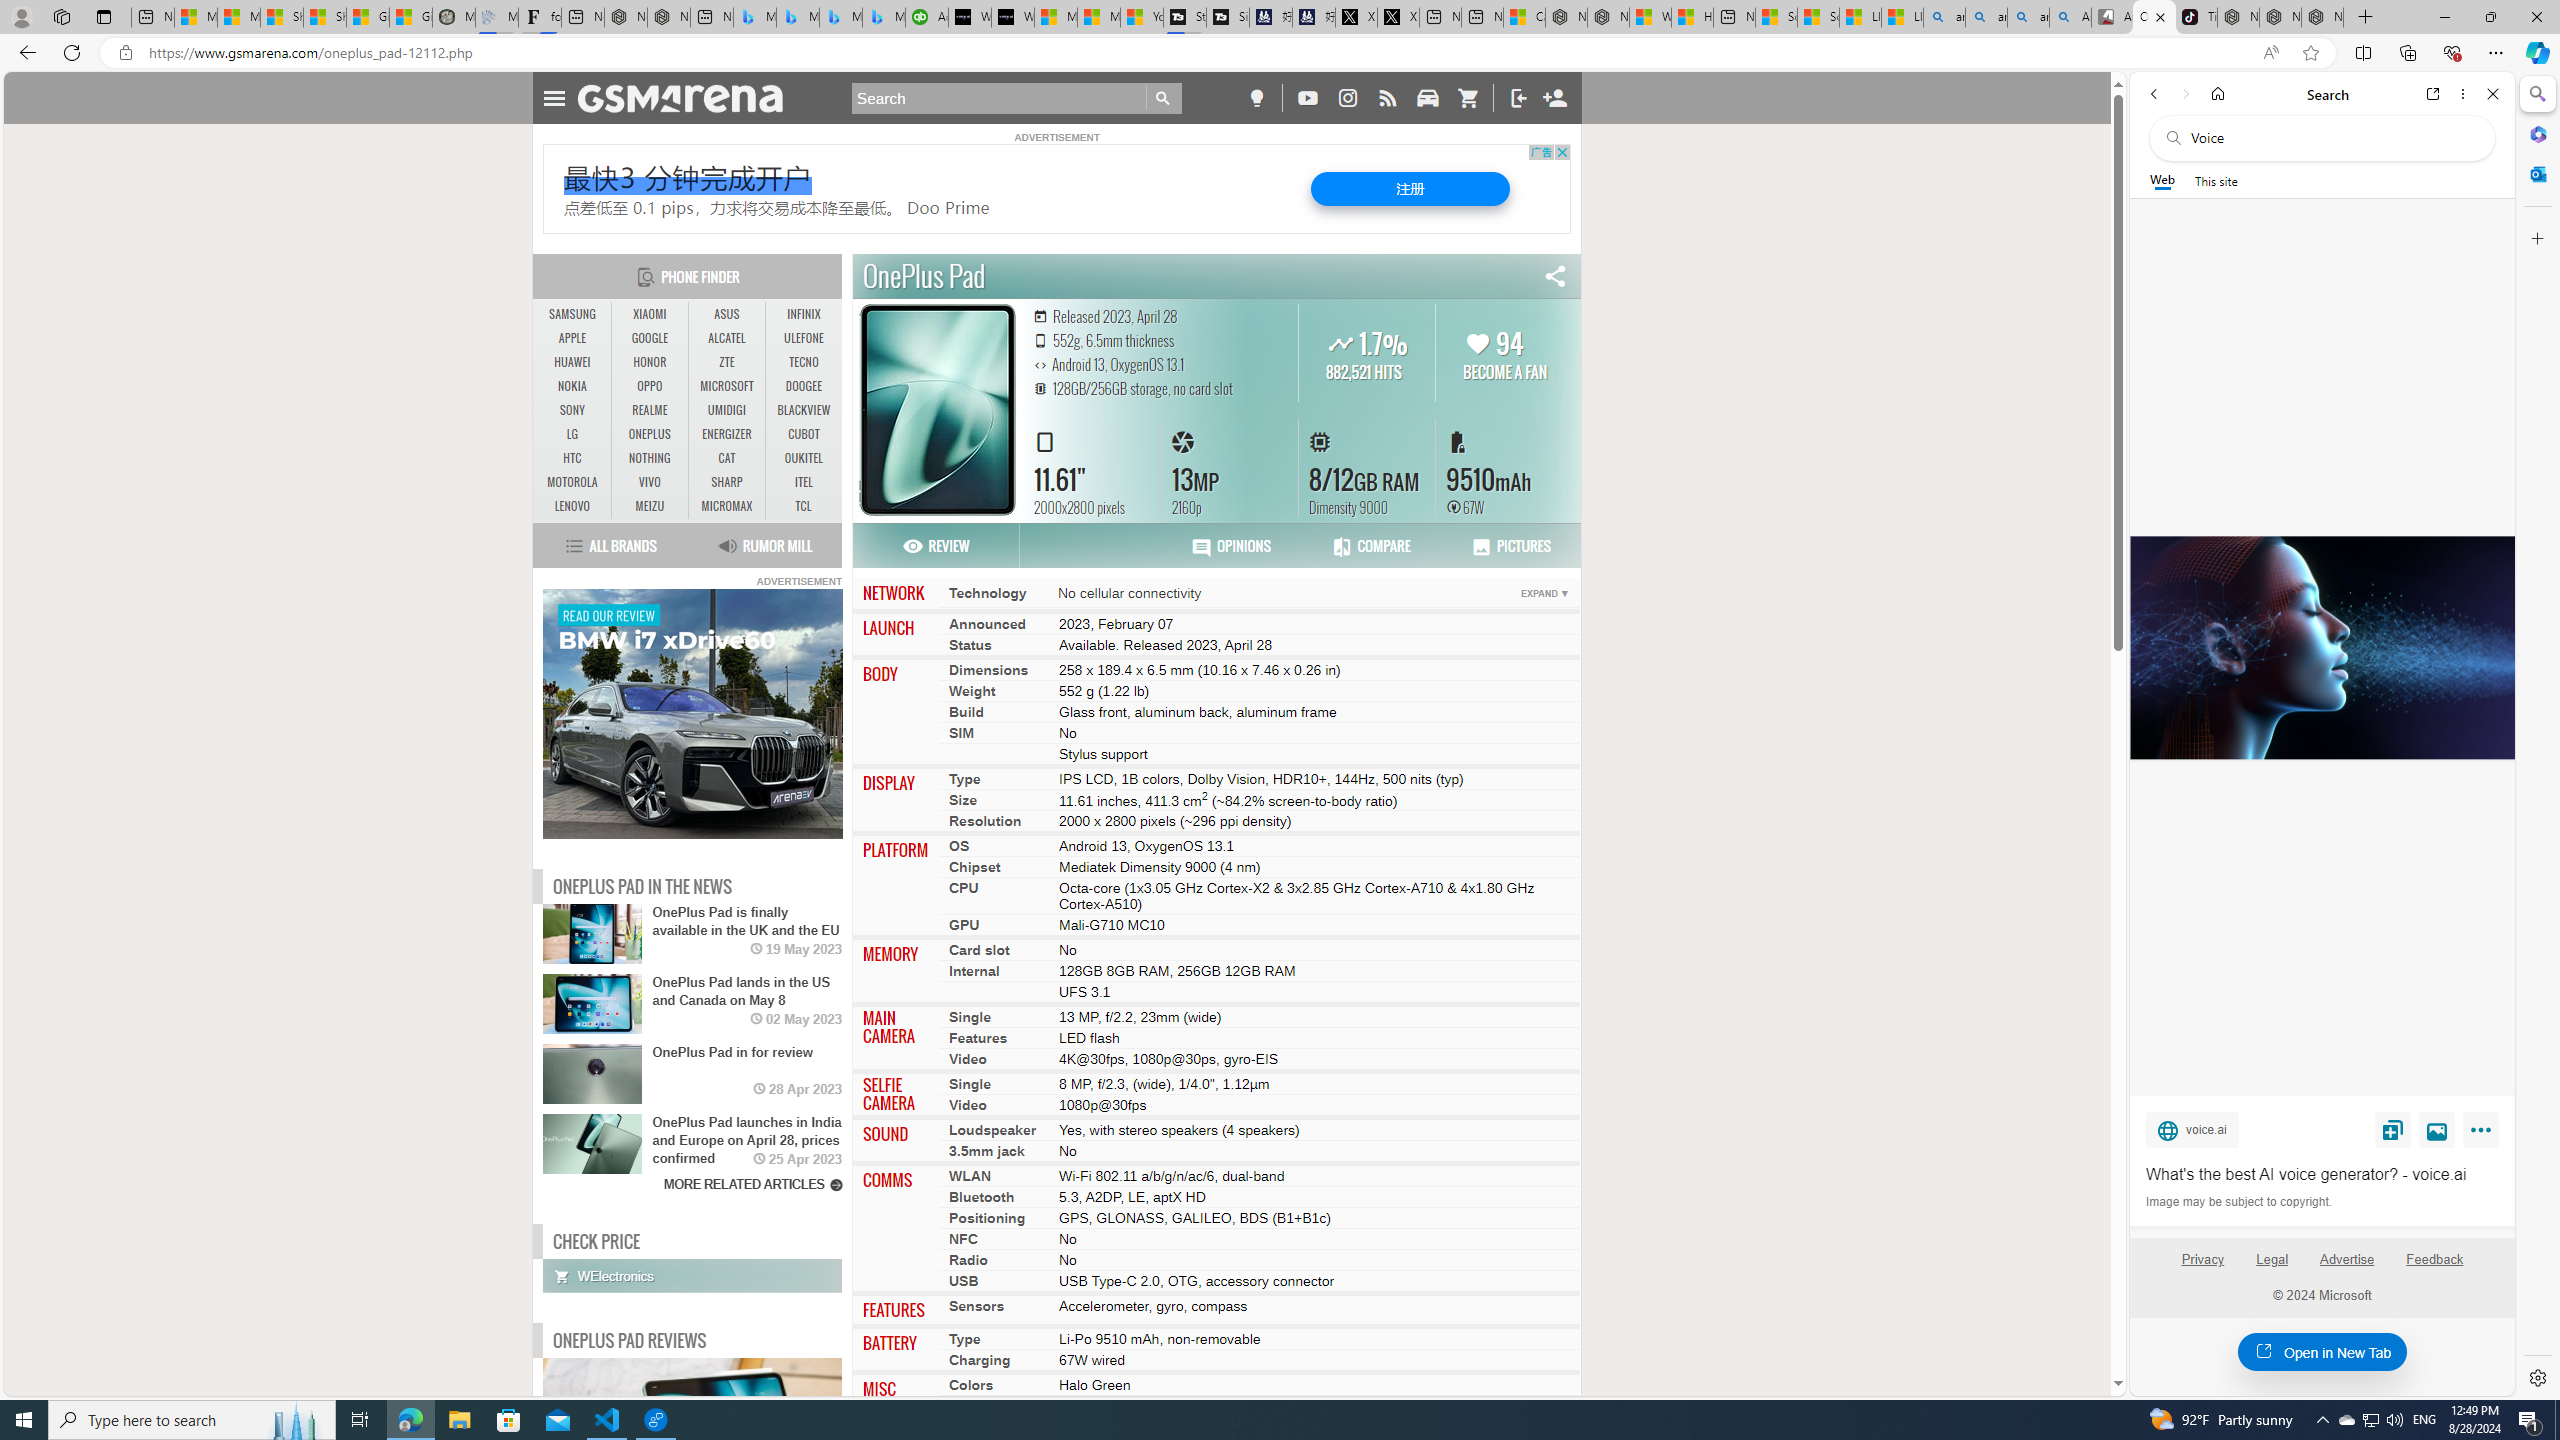  Describe the element at coordinates (935, 410) in the screenshot. I see `OnePlus Pad MORE PICTURES` at that location.